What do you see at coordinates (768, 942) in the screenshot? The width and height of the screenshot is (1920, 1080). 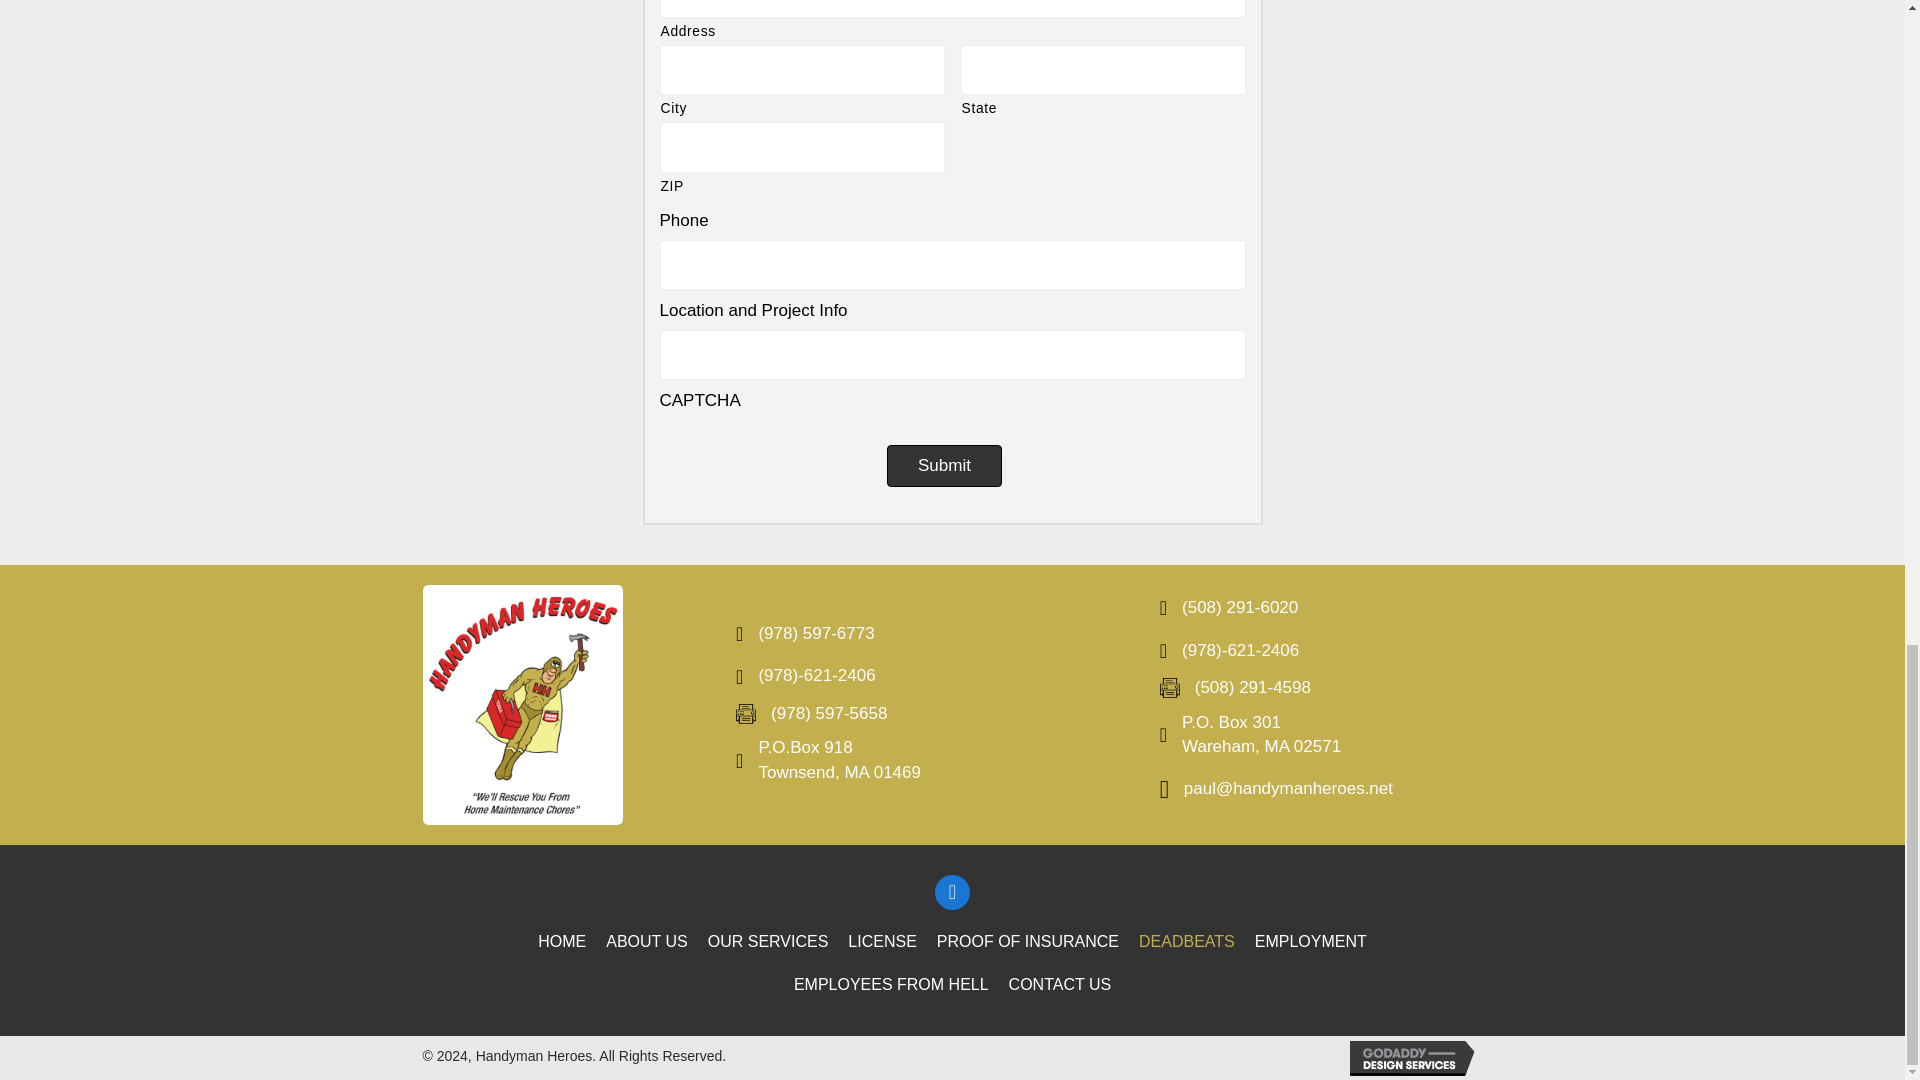 I see `OUR SERVICES` at bounding box center [768, 942].